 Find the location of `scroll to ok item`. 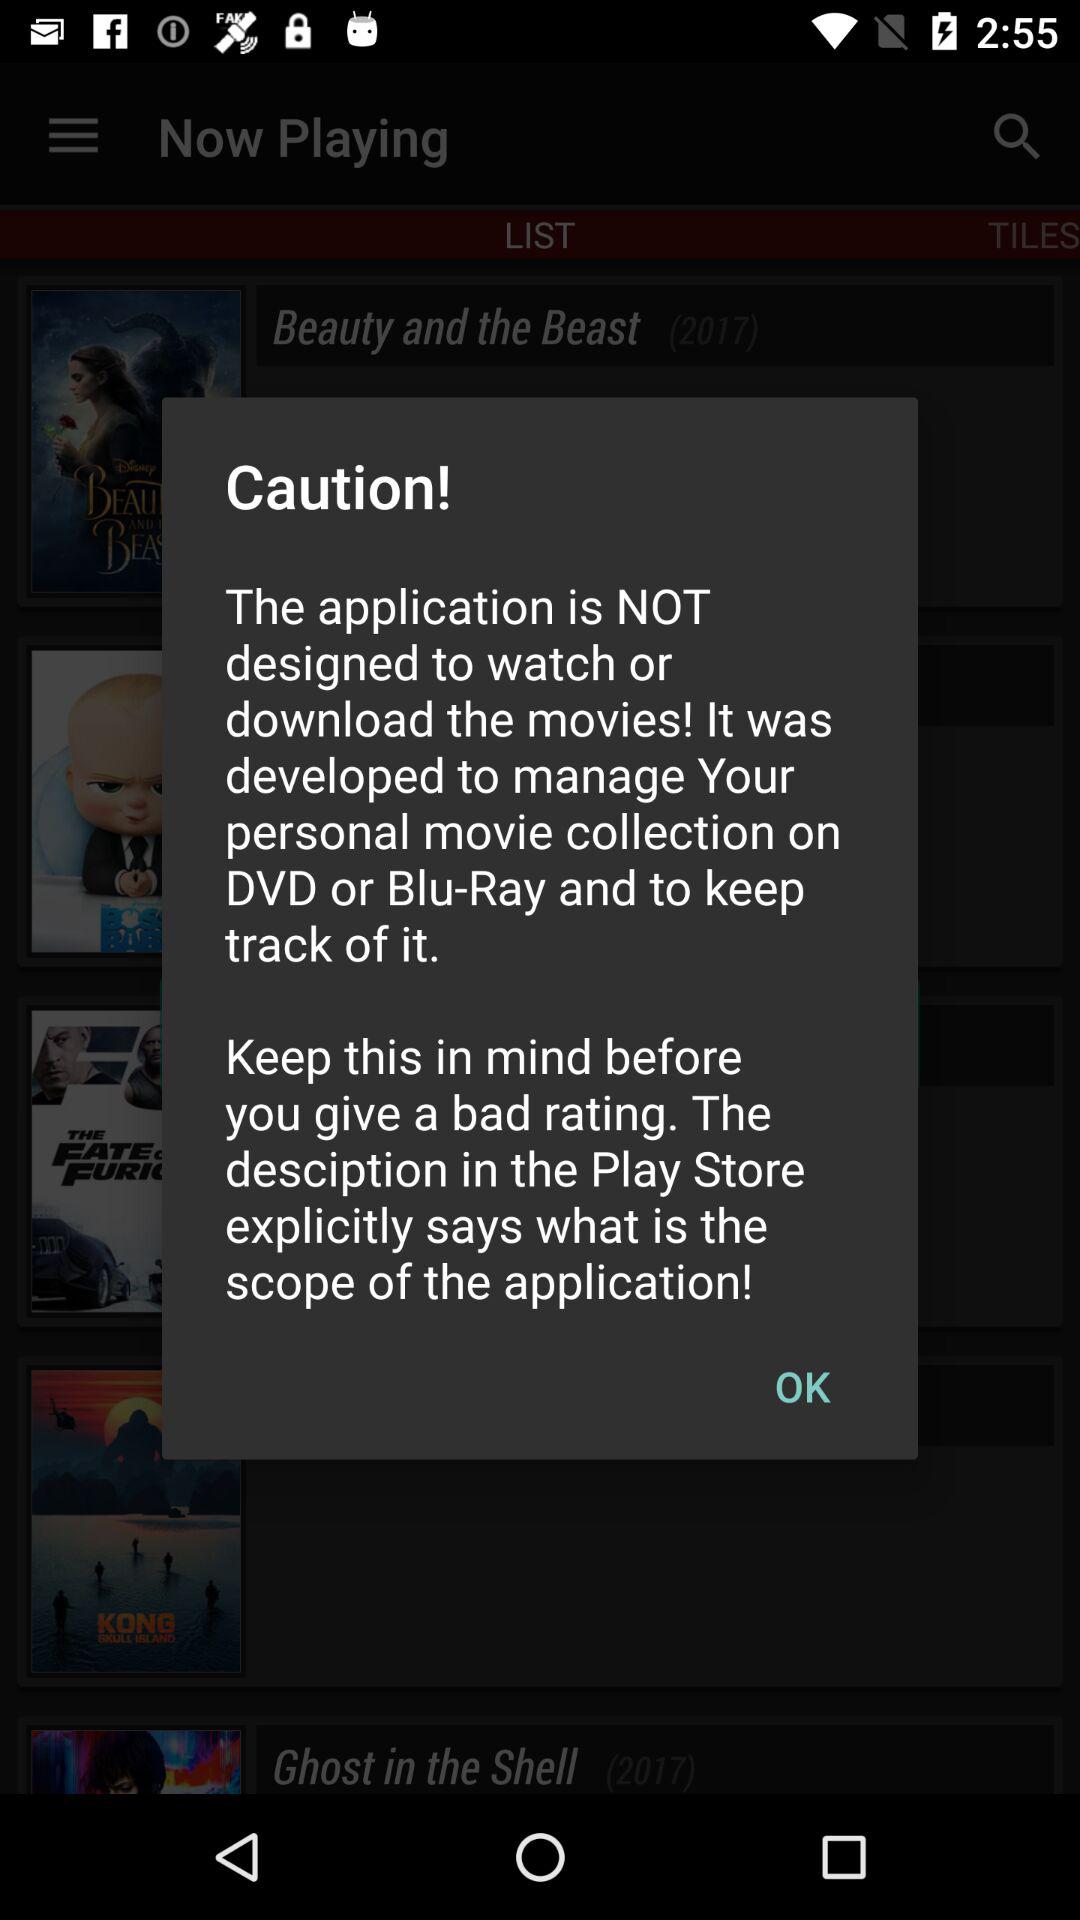

scroll to ok item is located at coordinates (802, 1385).